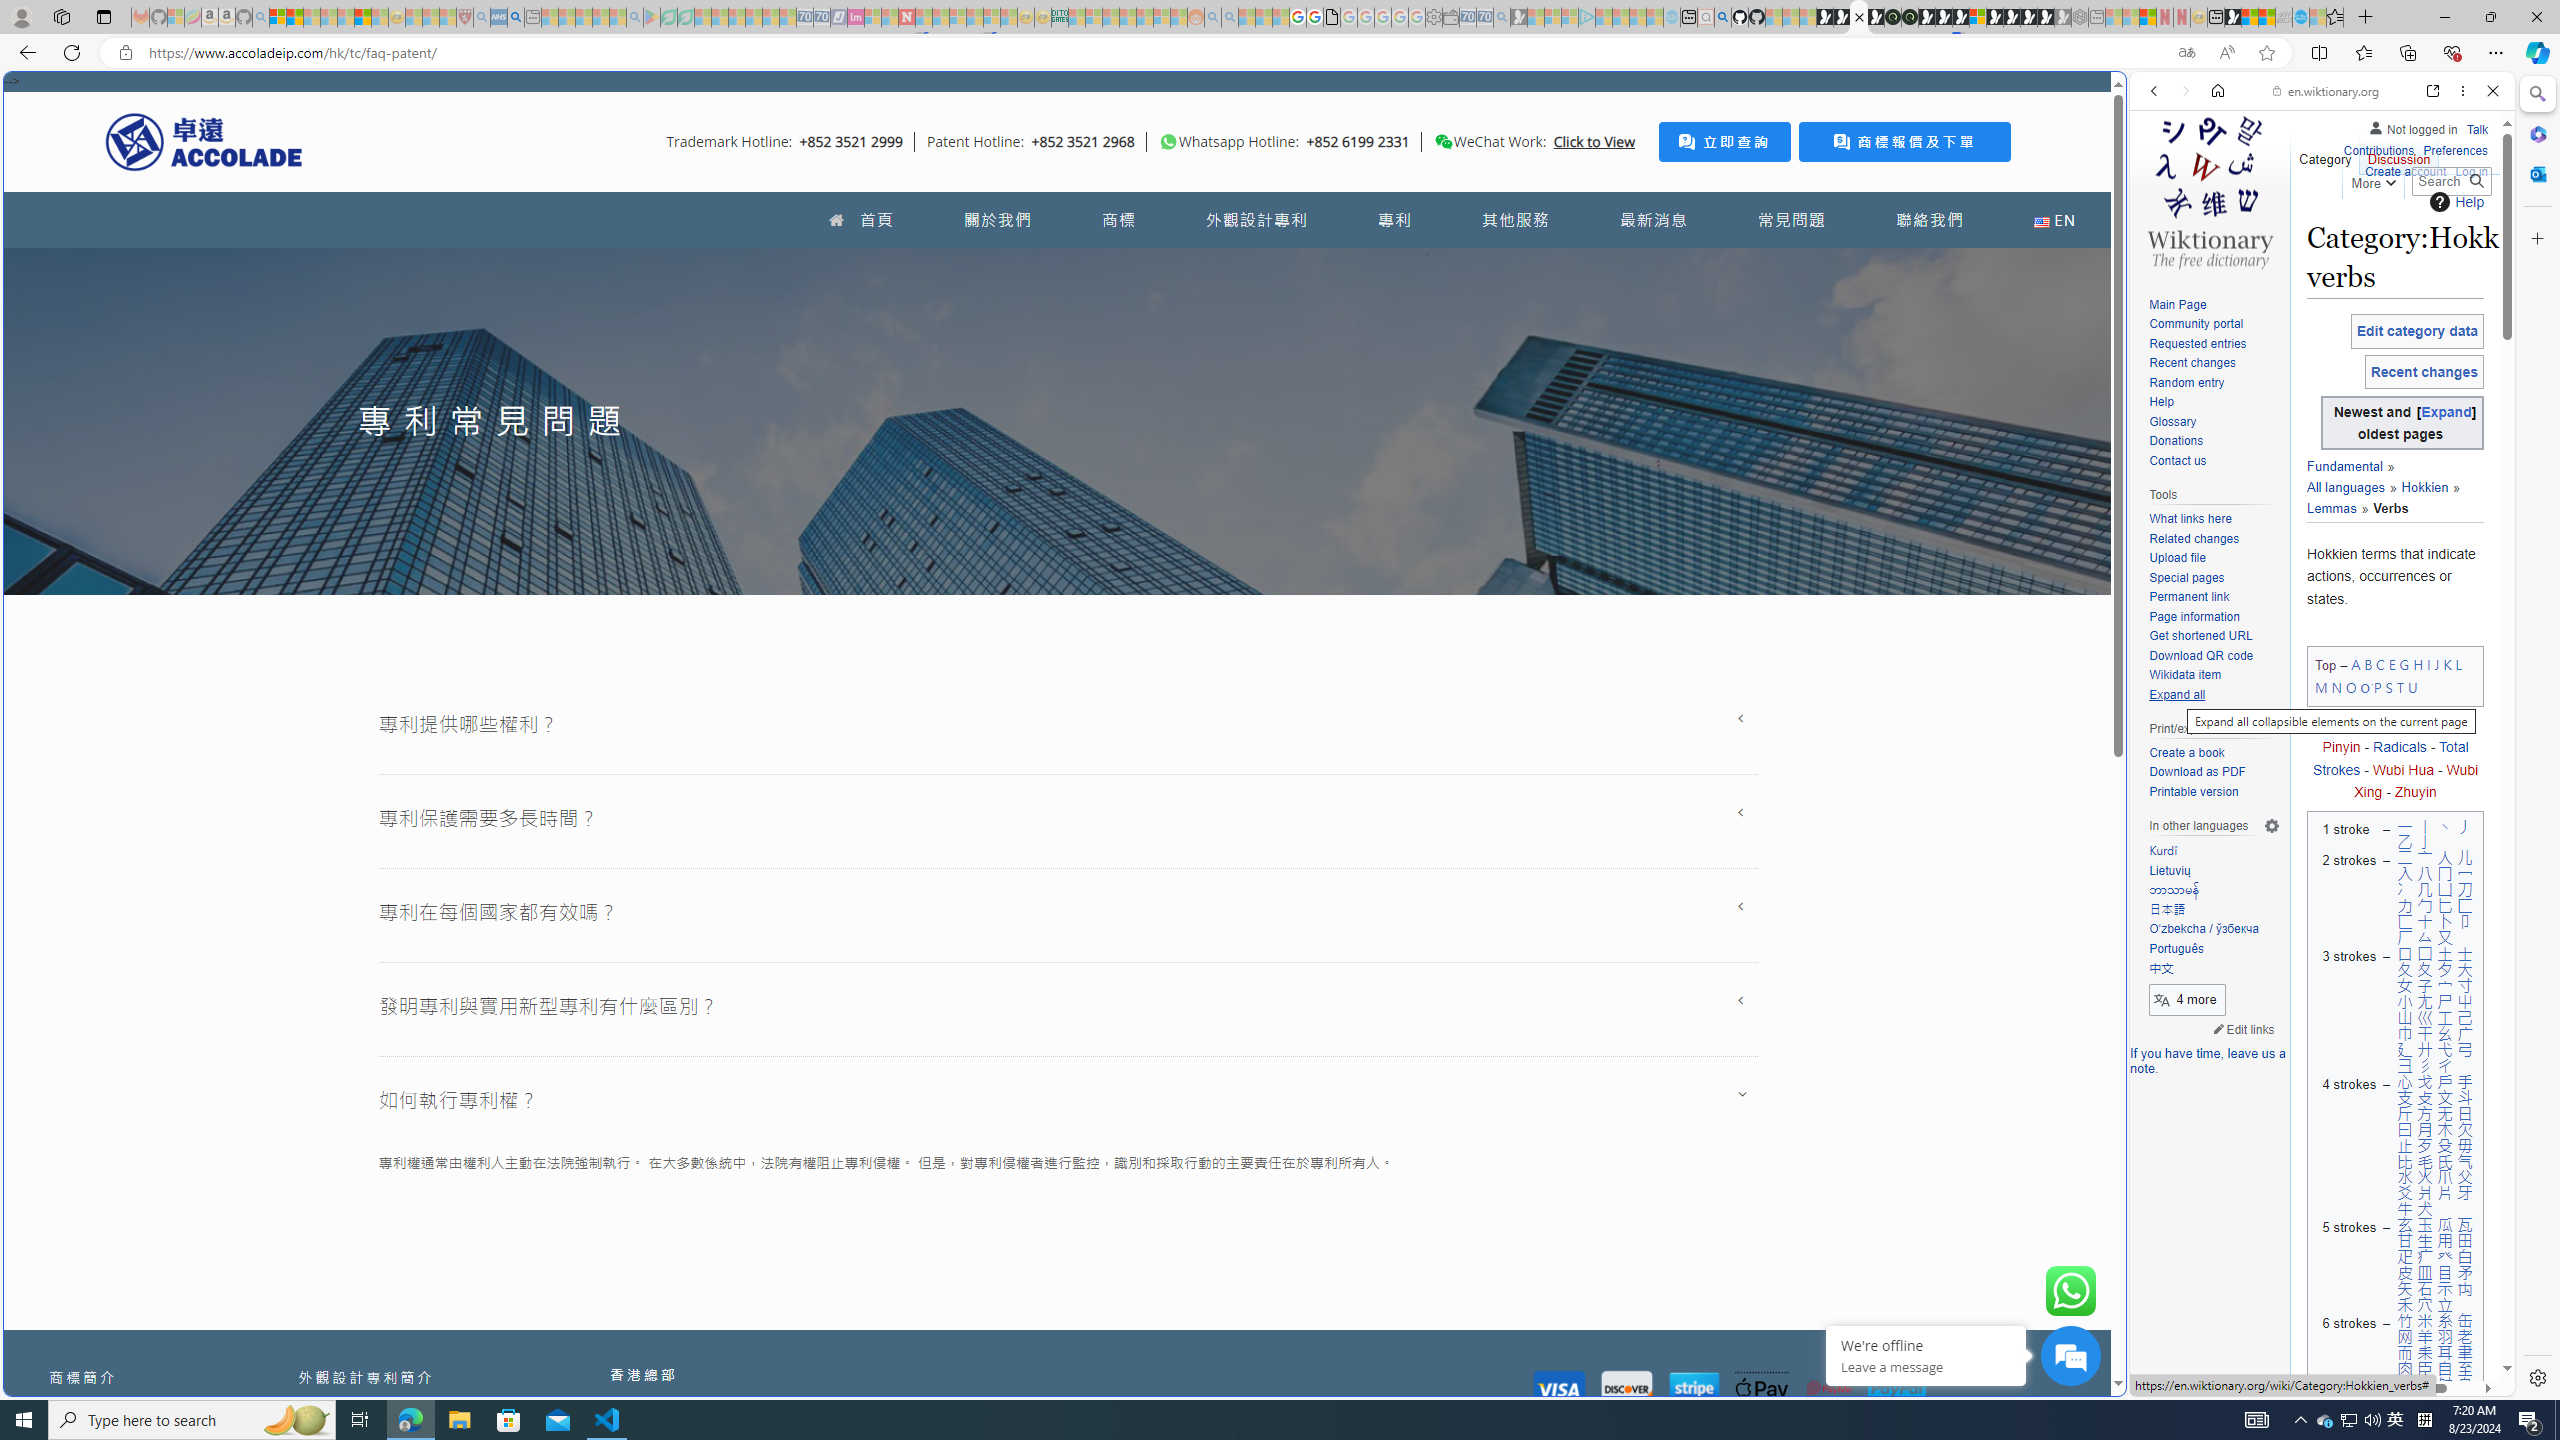  What do you see at coordinates (2176, 441) in the screenshot?
I see `Donations` at bounding box center [2176, 441].